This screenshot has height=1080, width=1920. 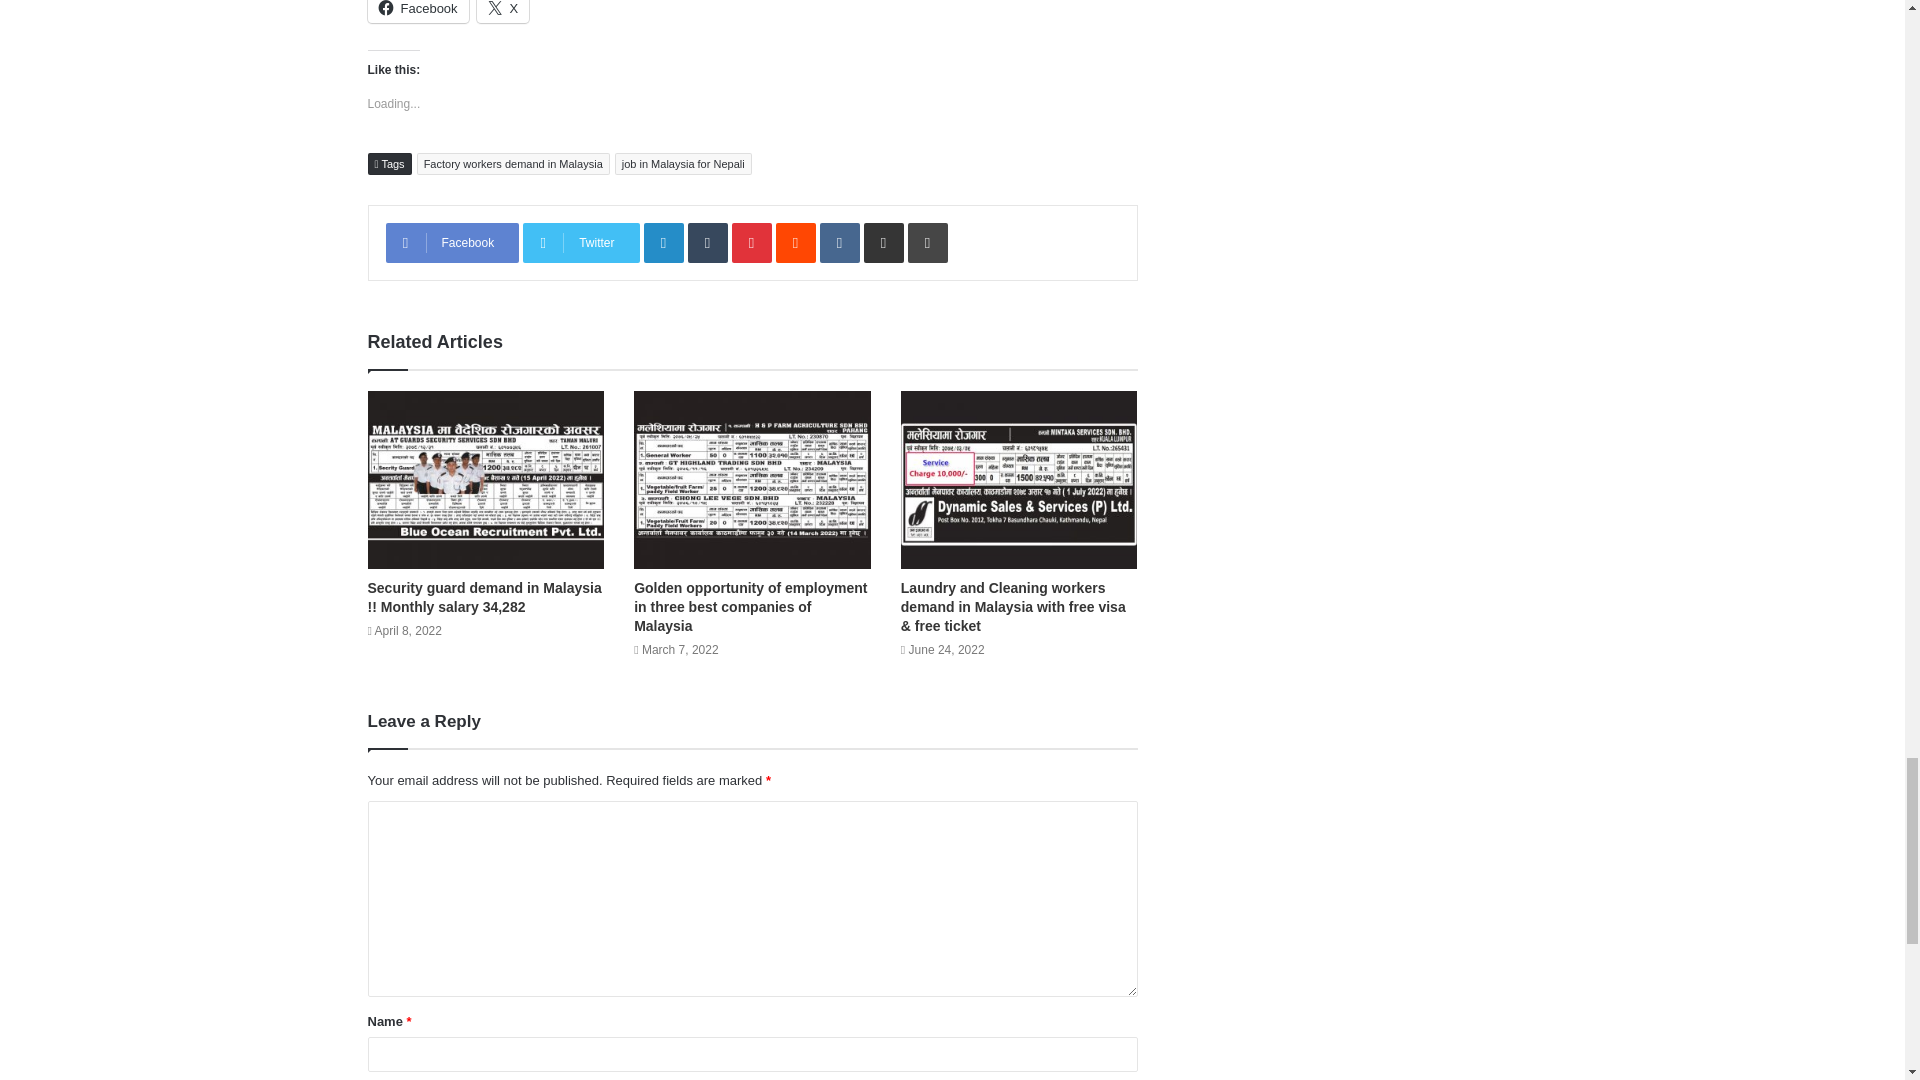 What do you see at coordinates (502, 11) in the screenshot?
I see `X` at bounding box center [502, 11].